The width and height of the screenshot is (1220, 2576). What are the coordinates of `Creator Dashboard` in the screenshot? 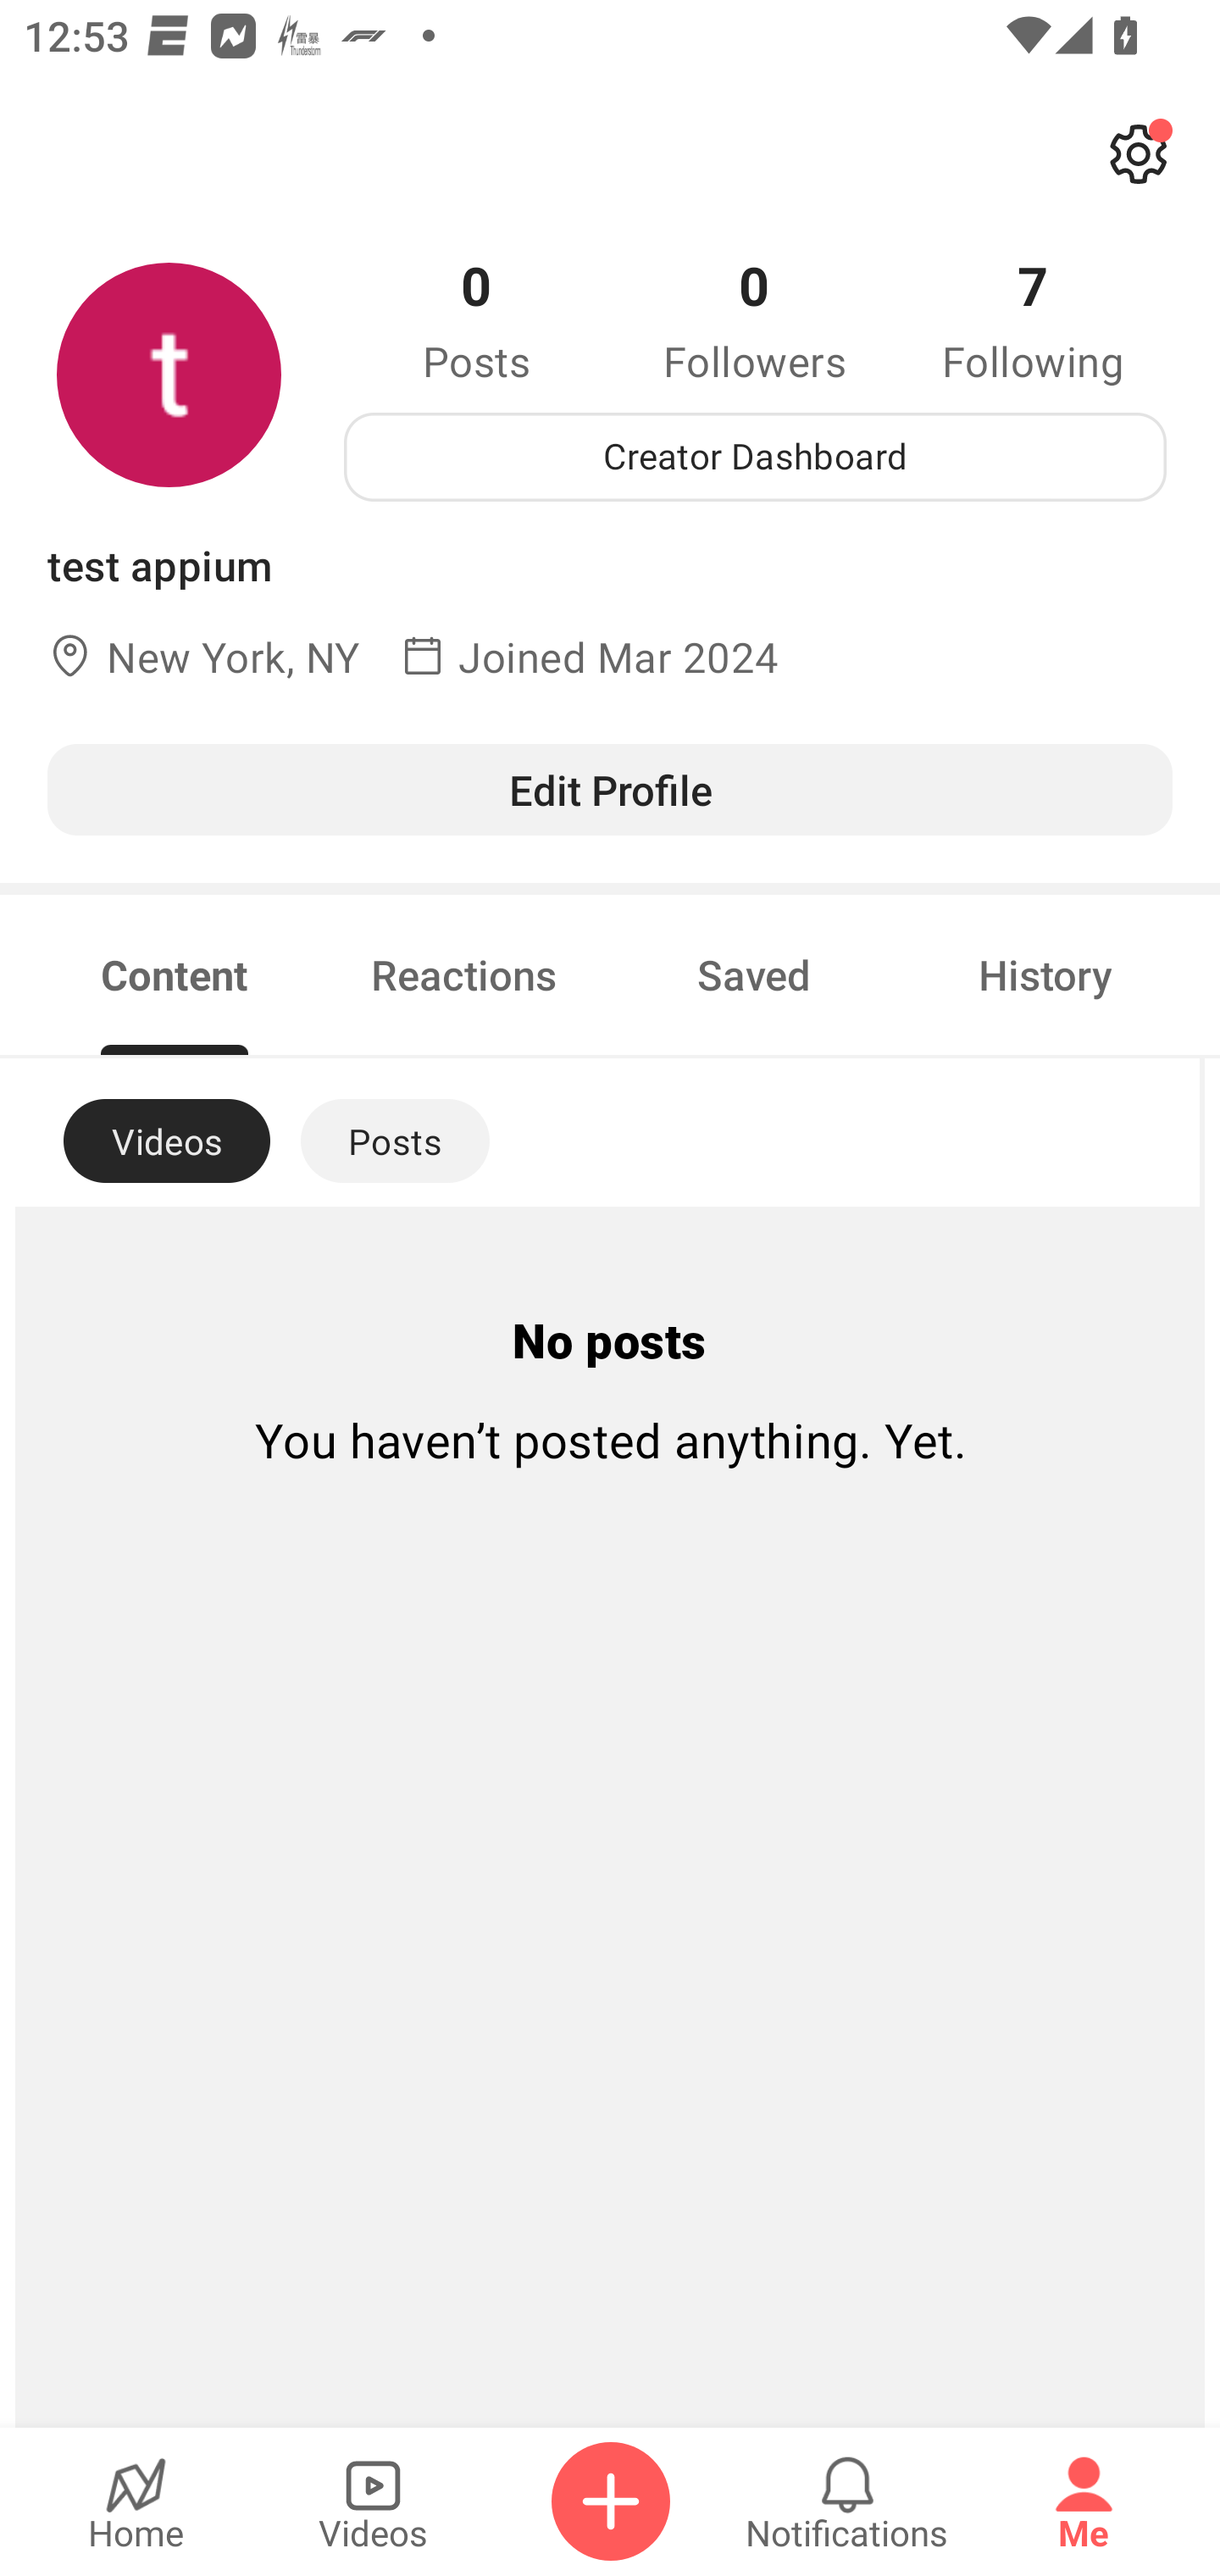 It's located at (755, 457).